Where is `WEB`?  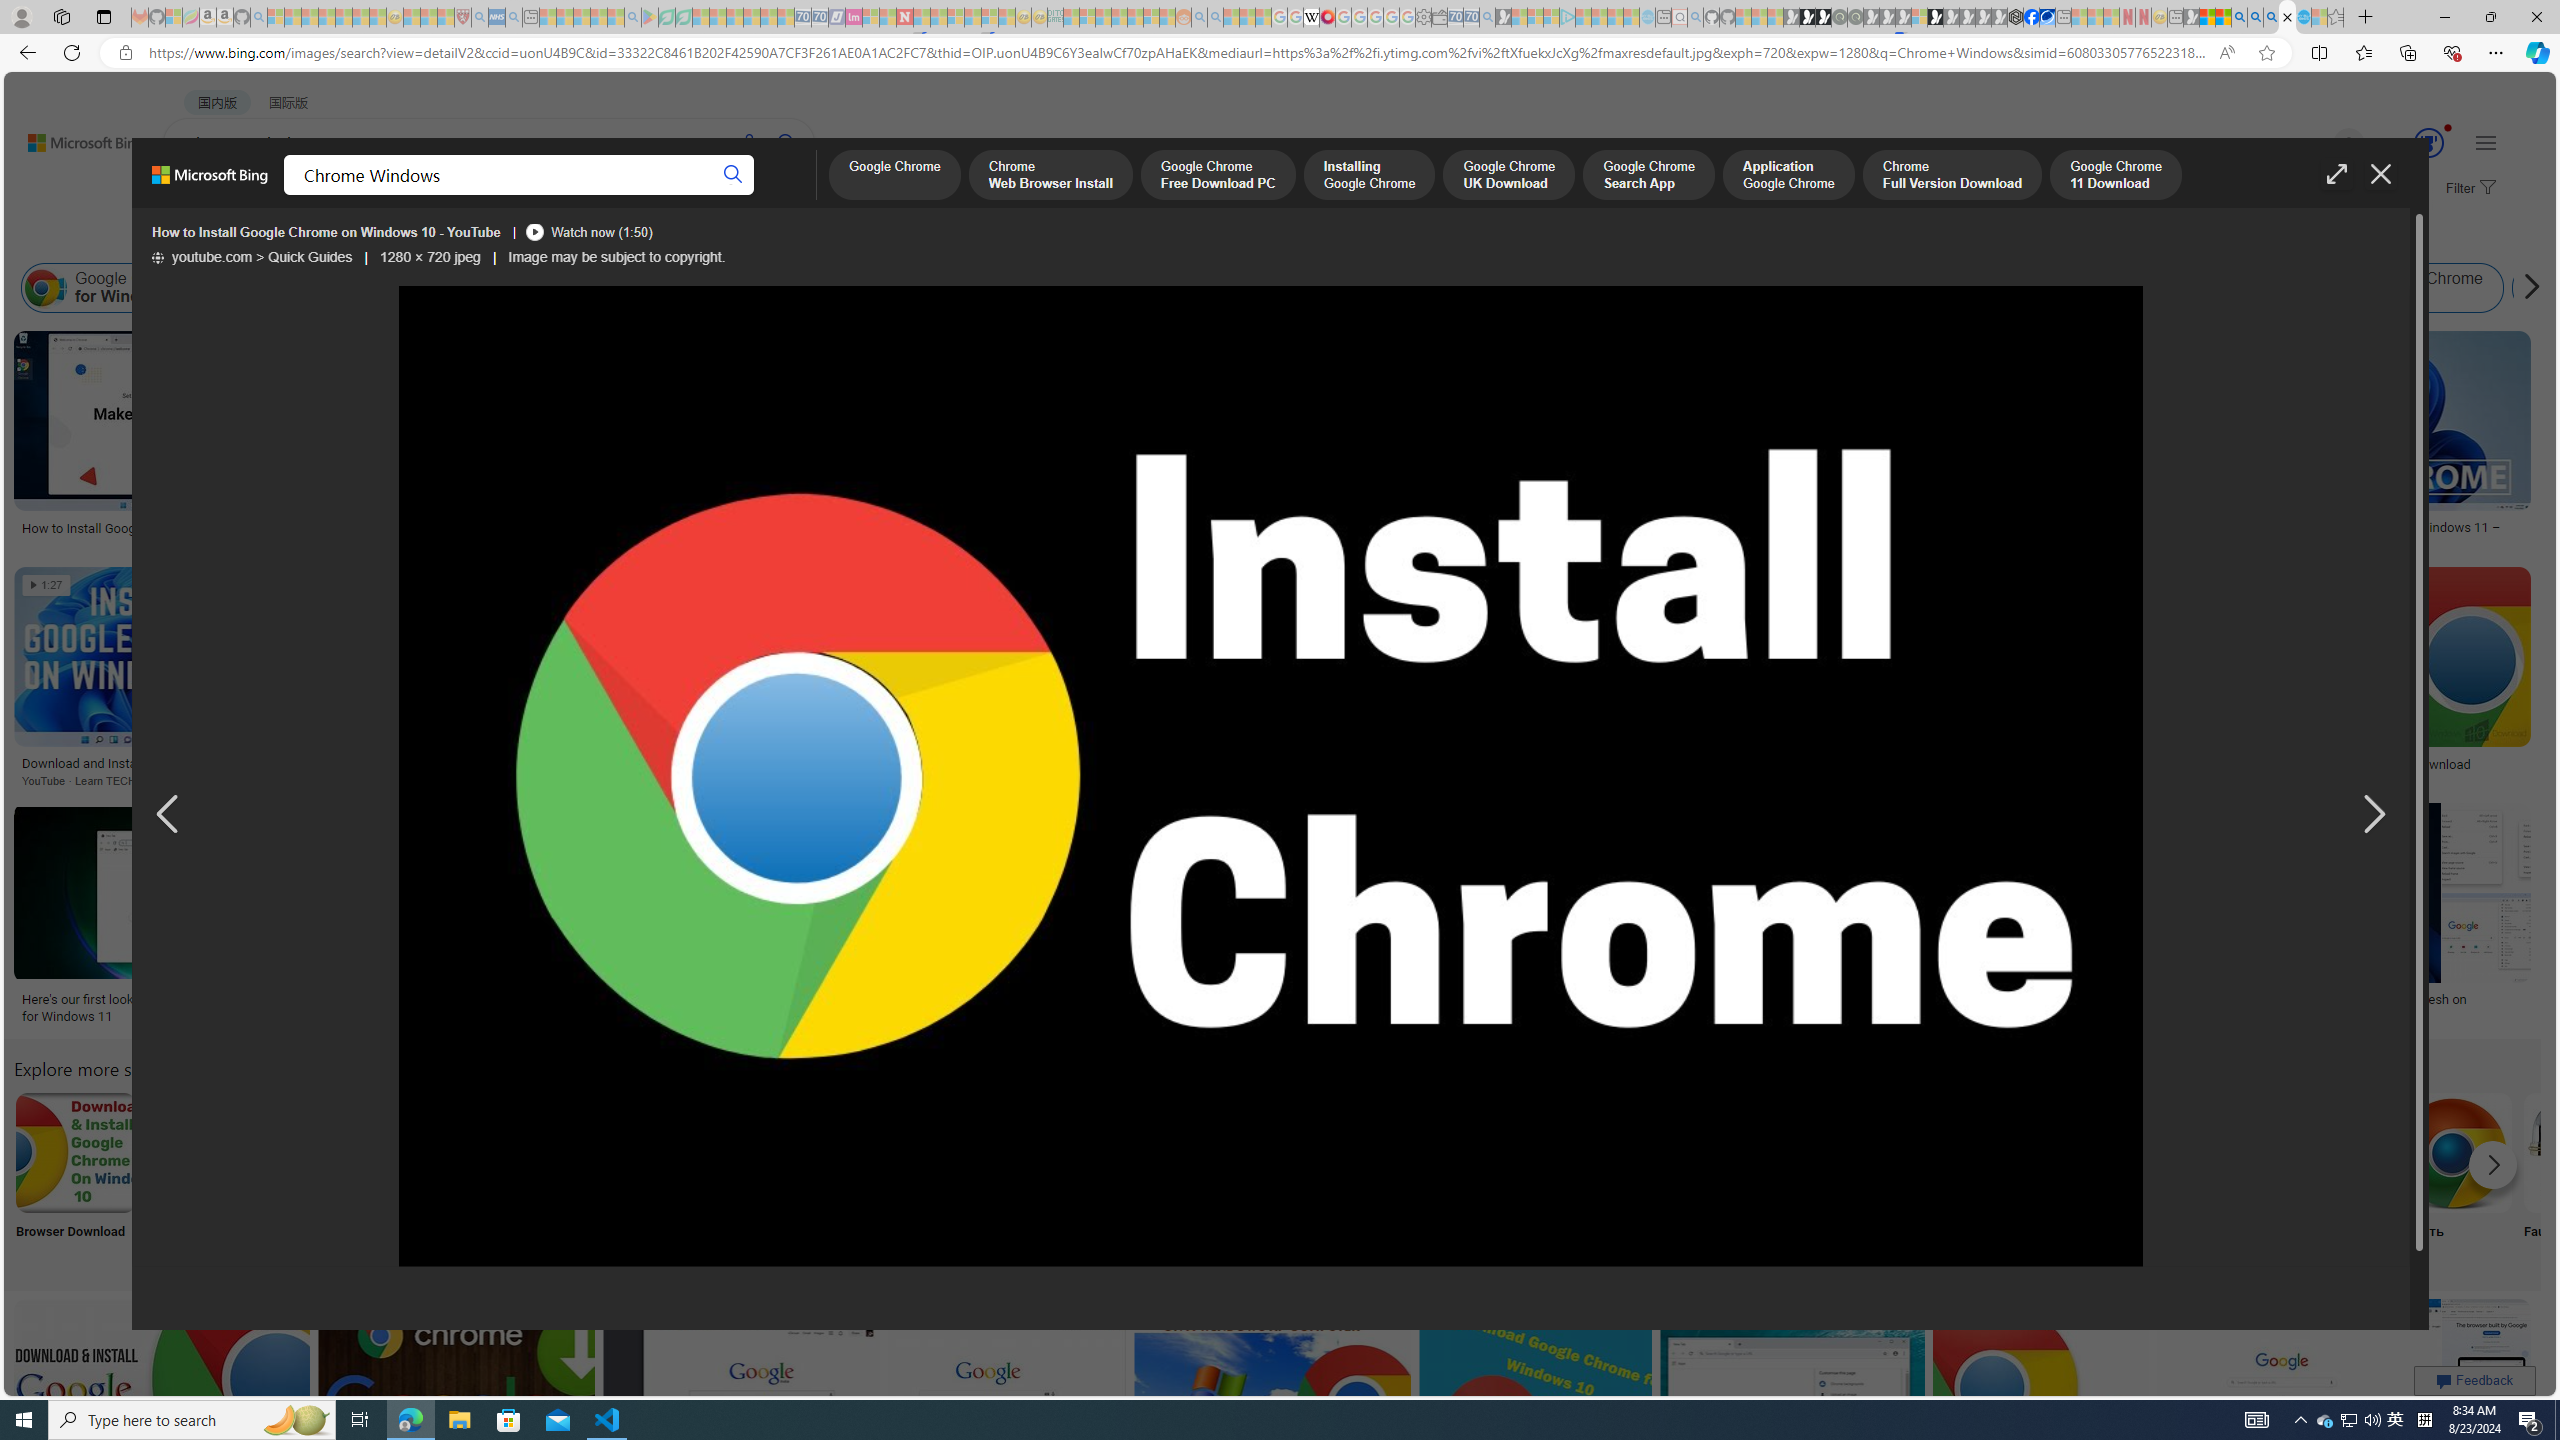 WEB is located at coordinates (200, 196).